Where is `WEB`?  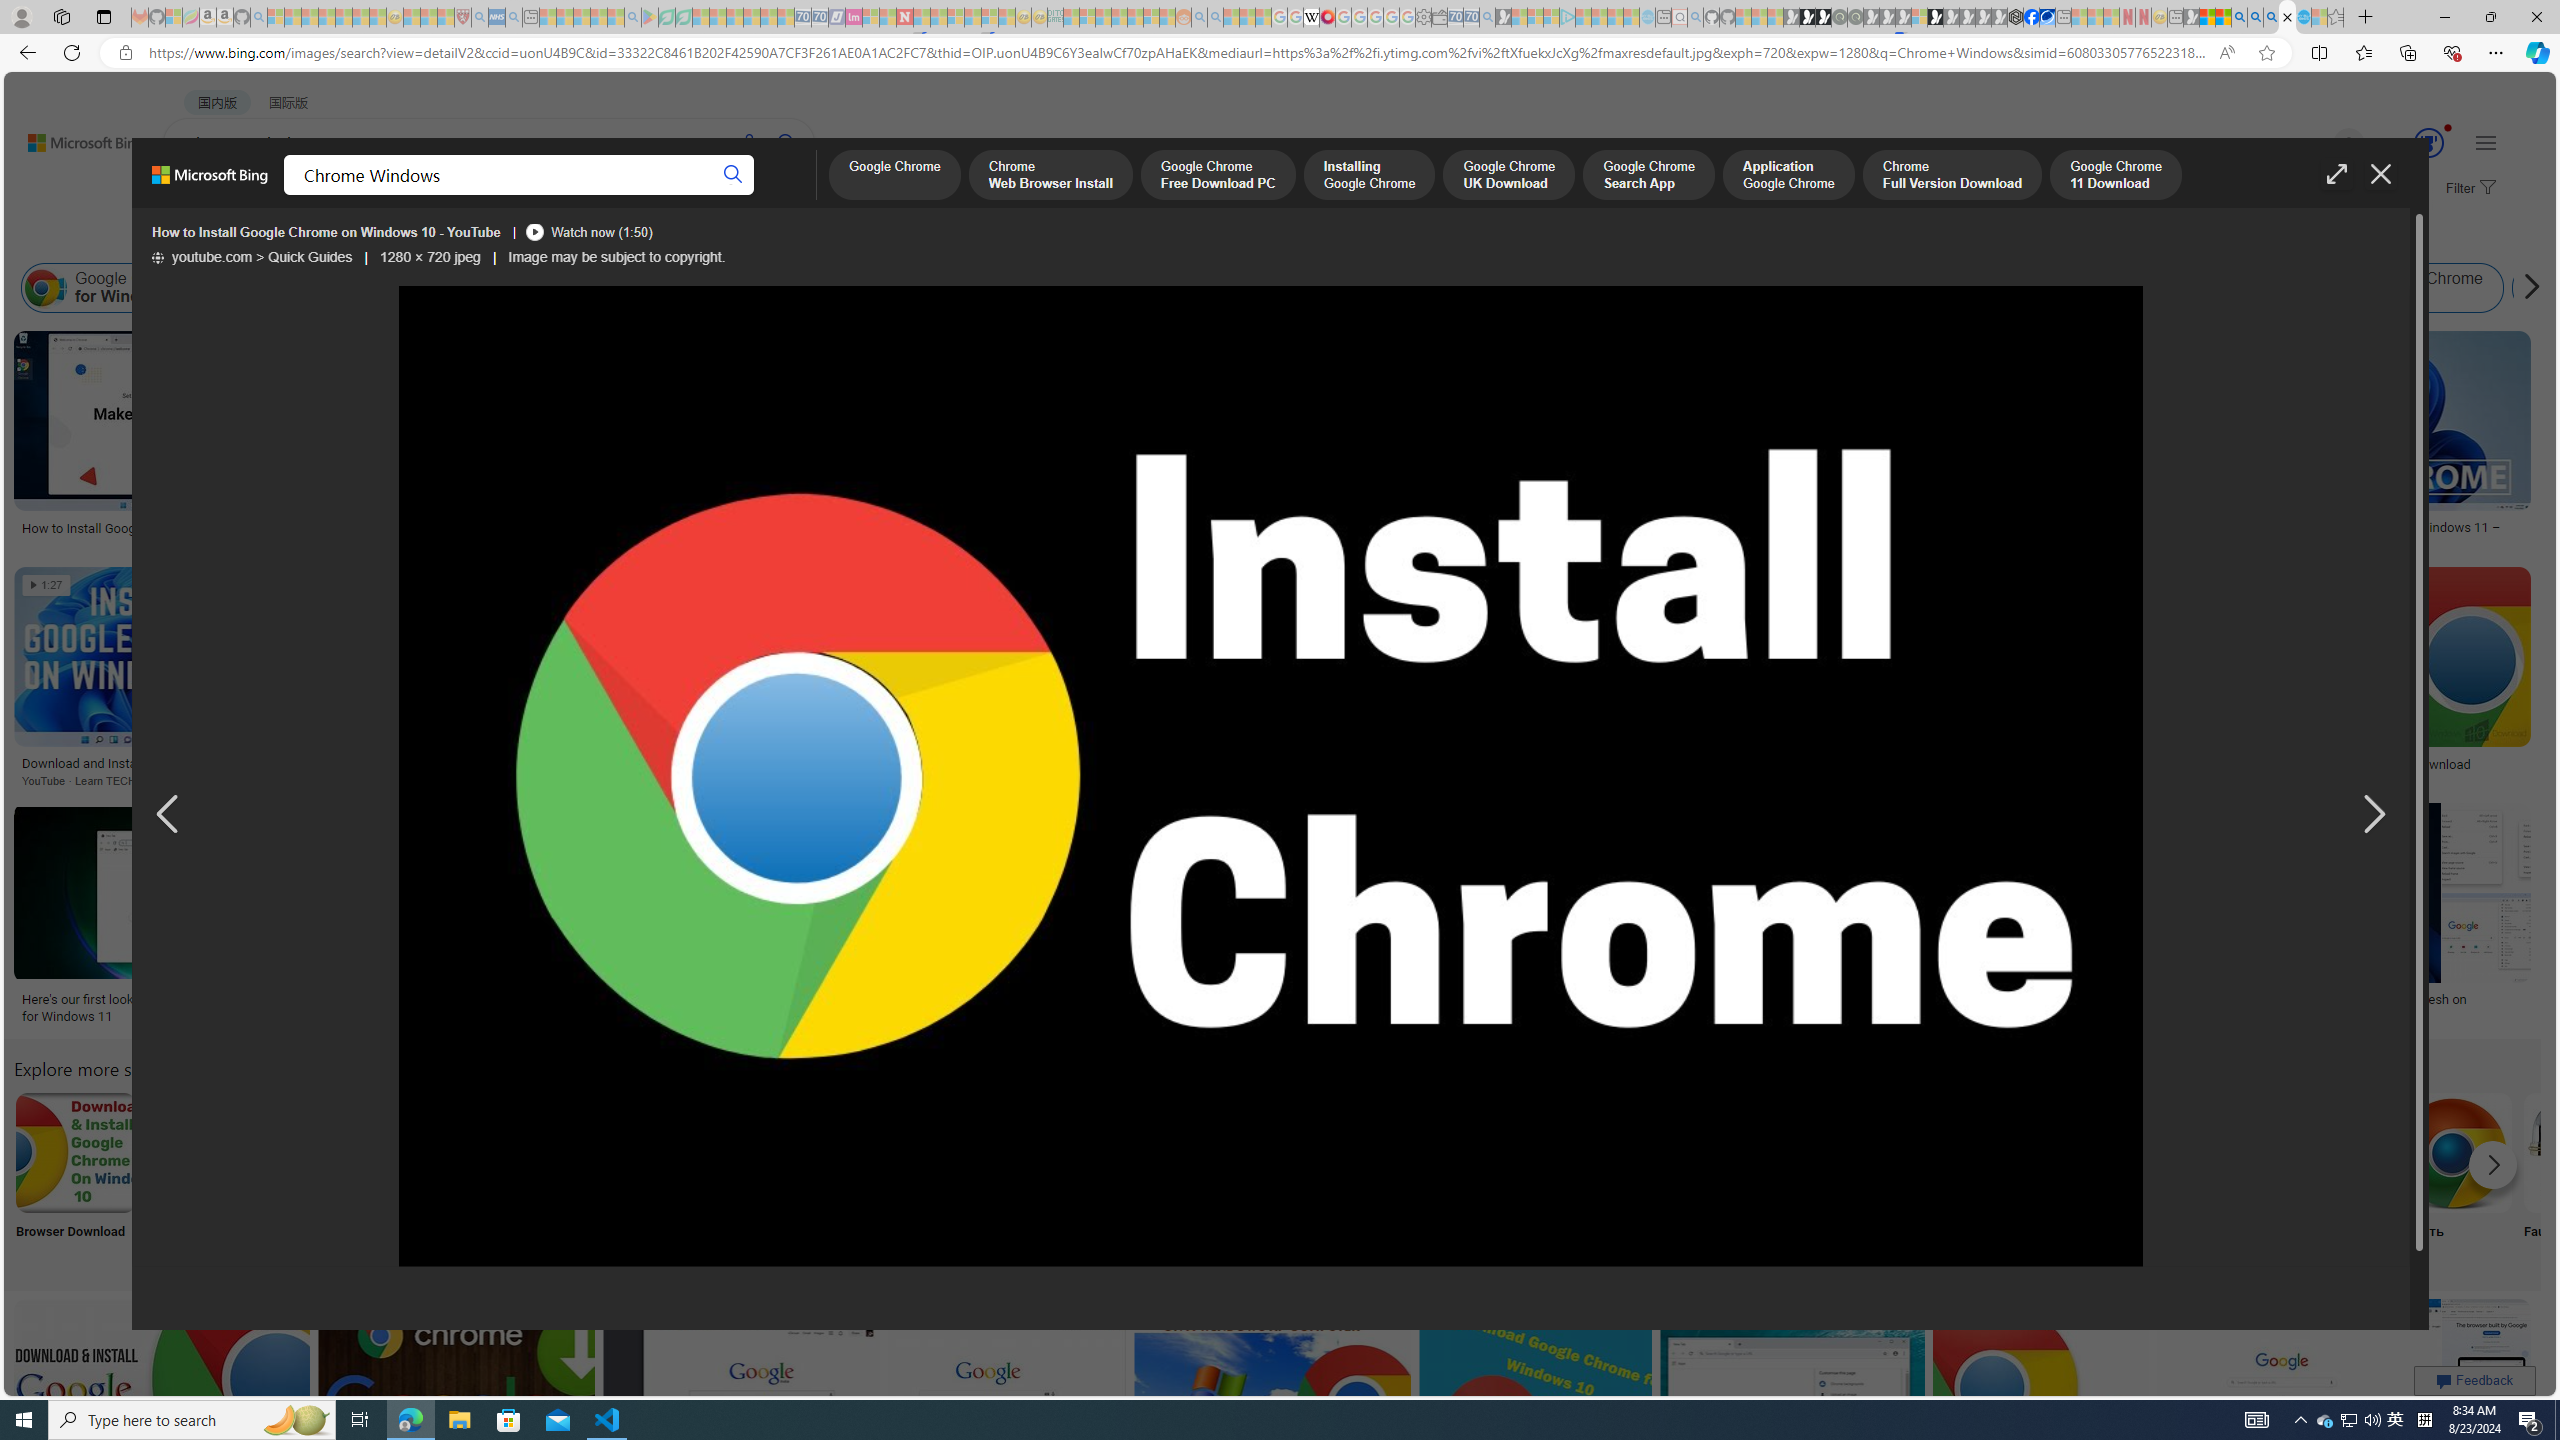 WEB is located at coordinates (200, 196).